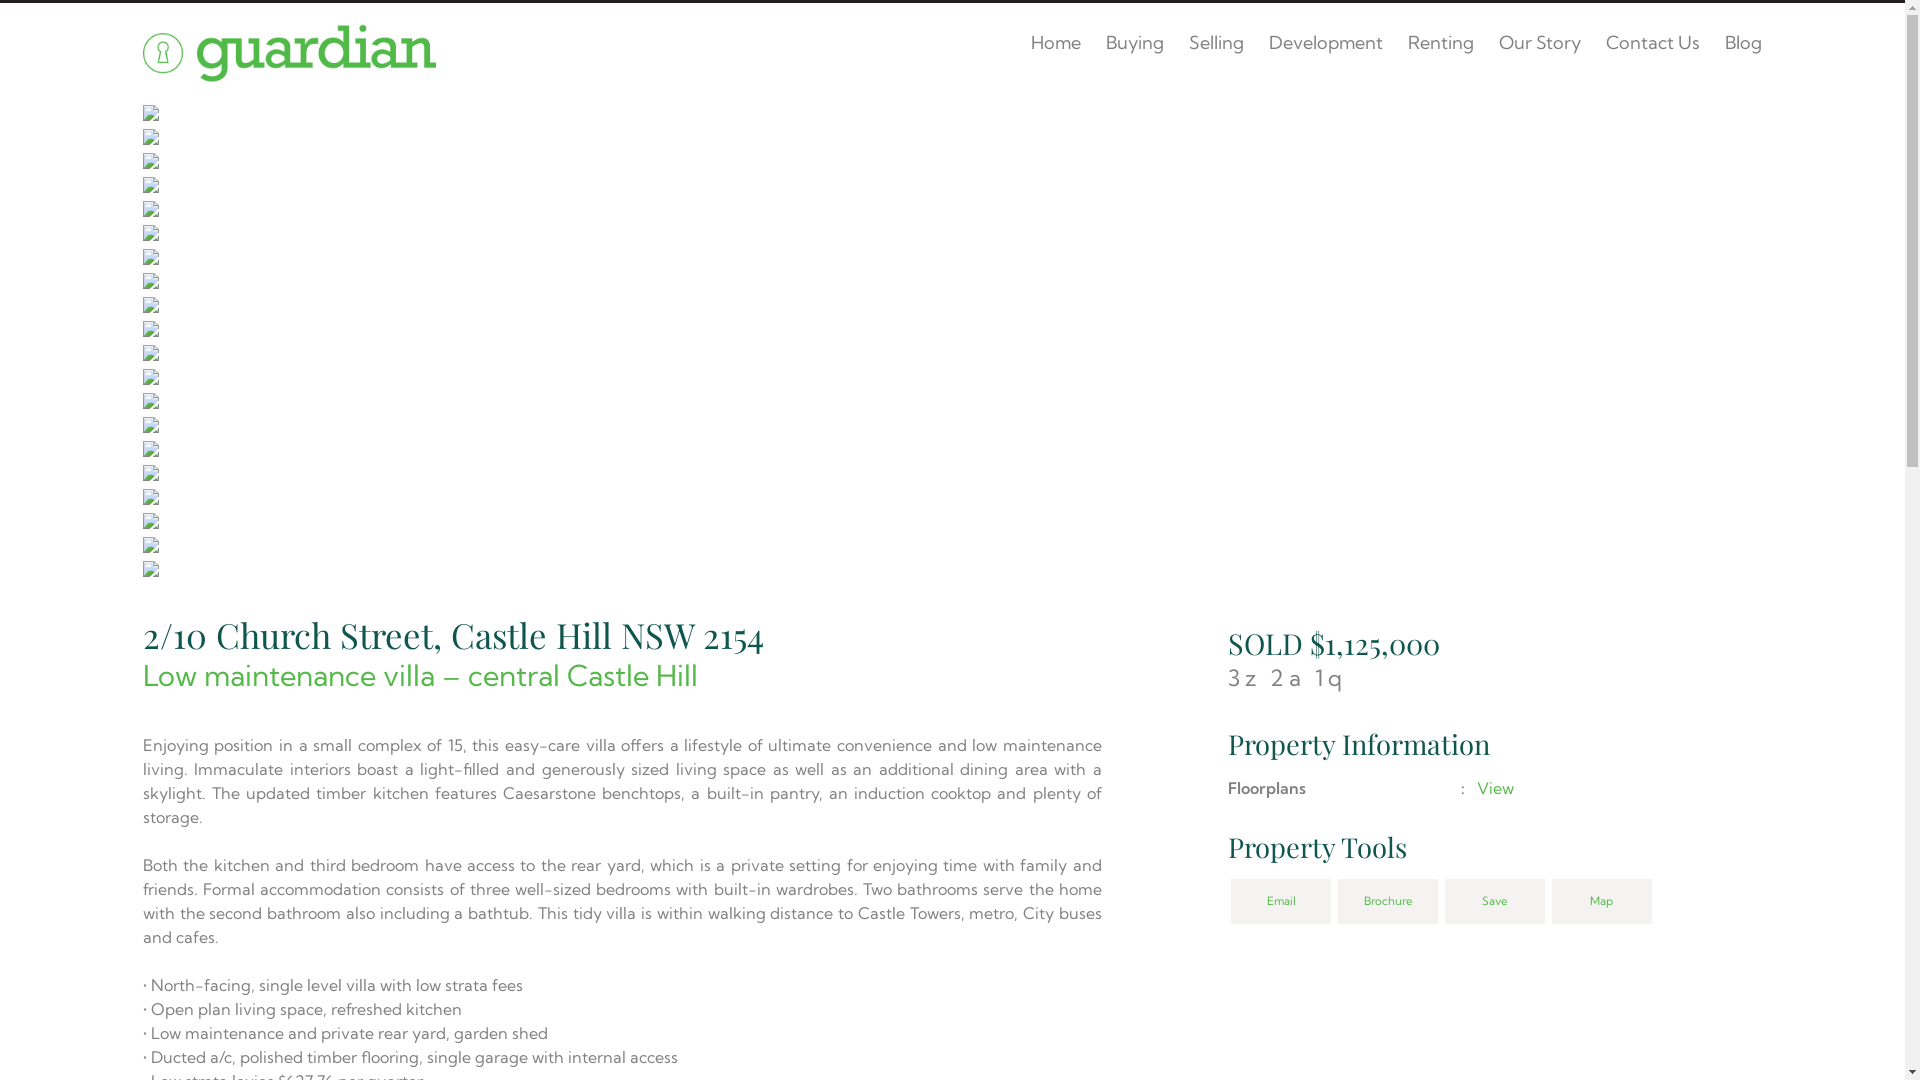  I want to click on Blog, so click(1744, 43).